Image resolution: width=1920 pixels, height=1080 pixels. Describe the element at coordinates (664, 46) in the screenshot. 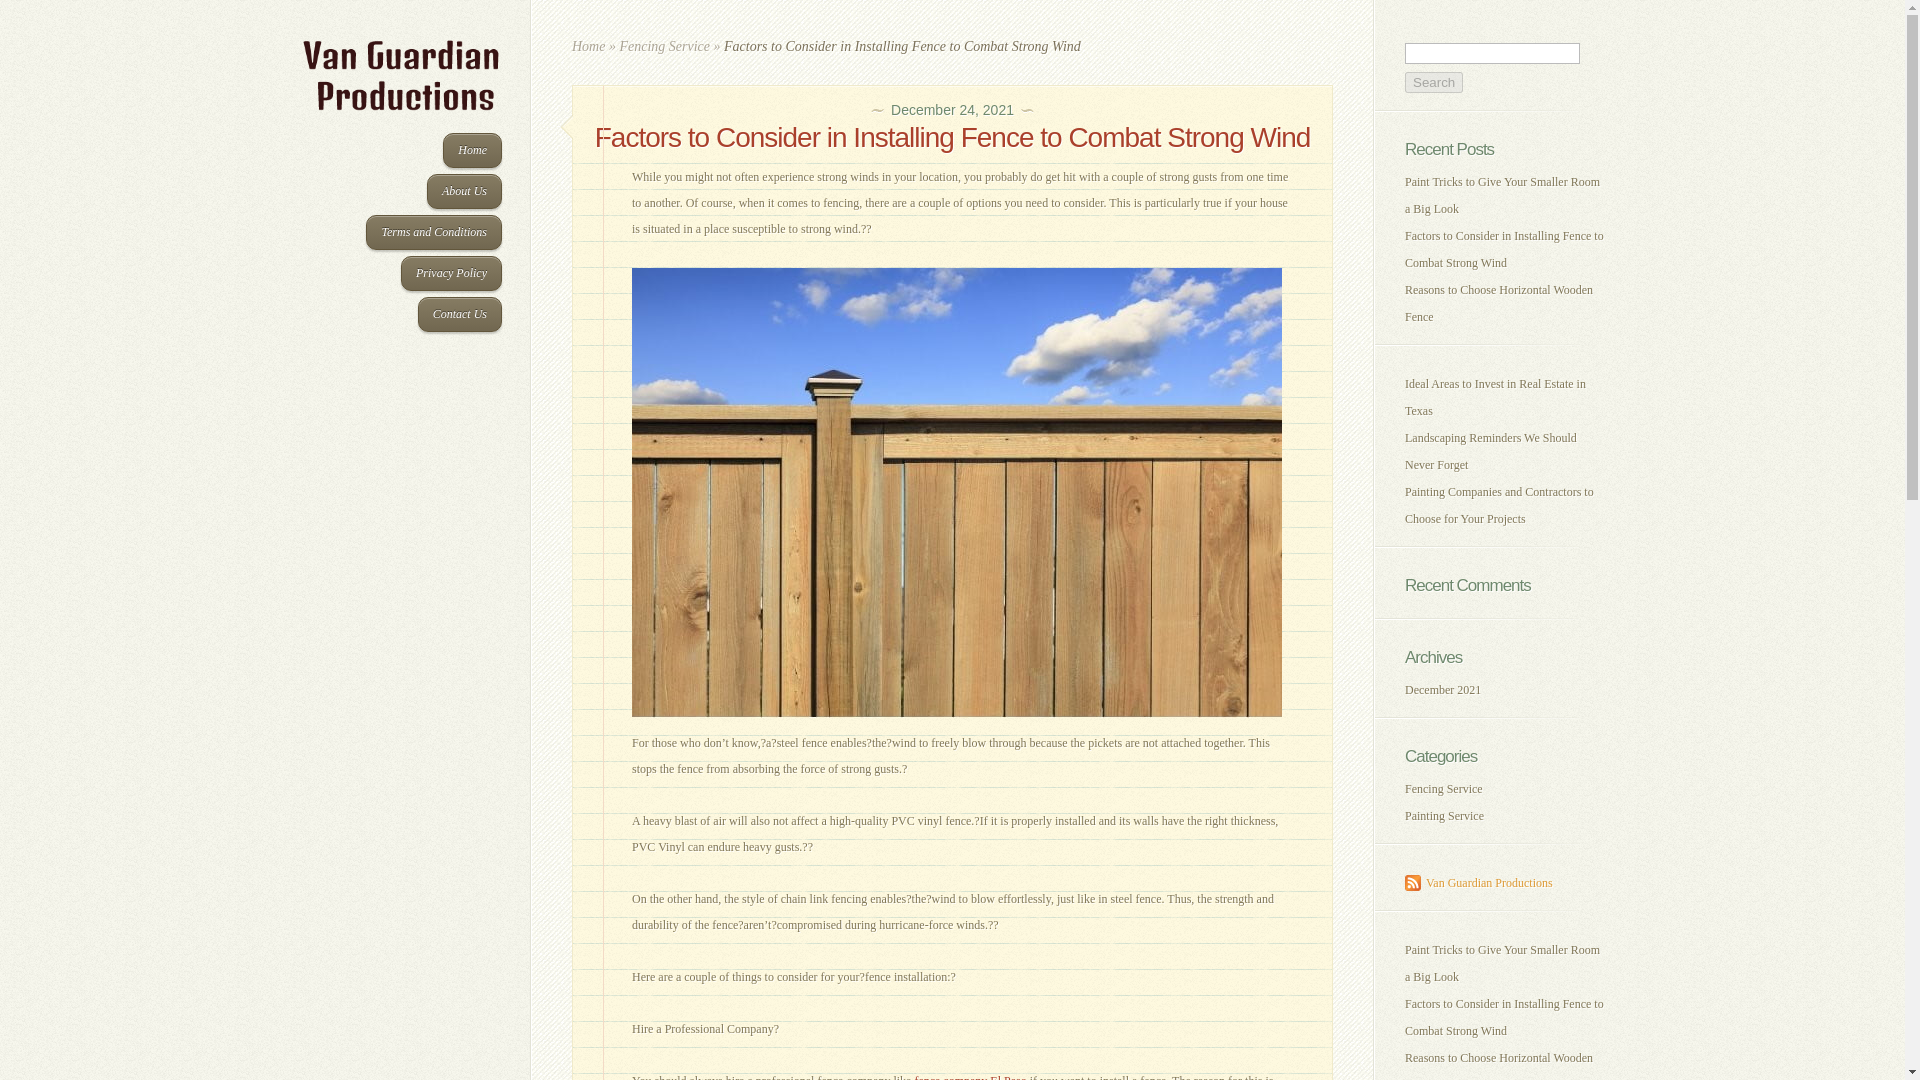

I see `Fencing Service` at that location.